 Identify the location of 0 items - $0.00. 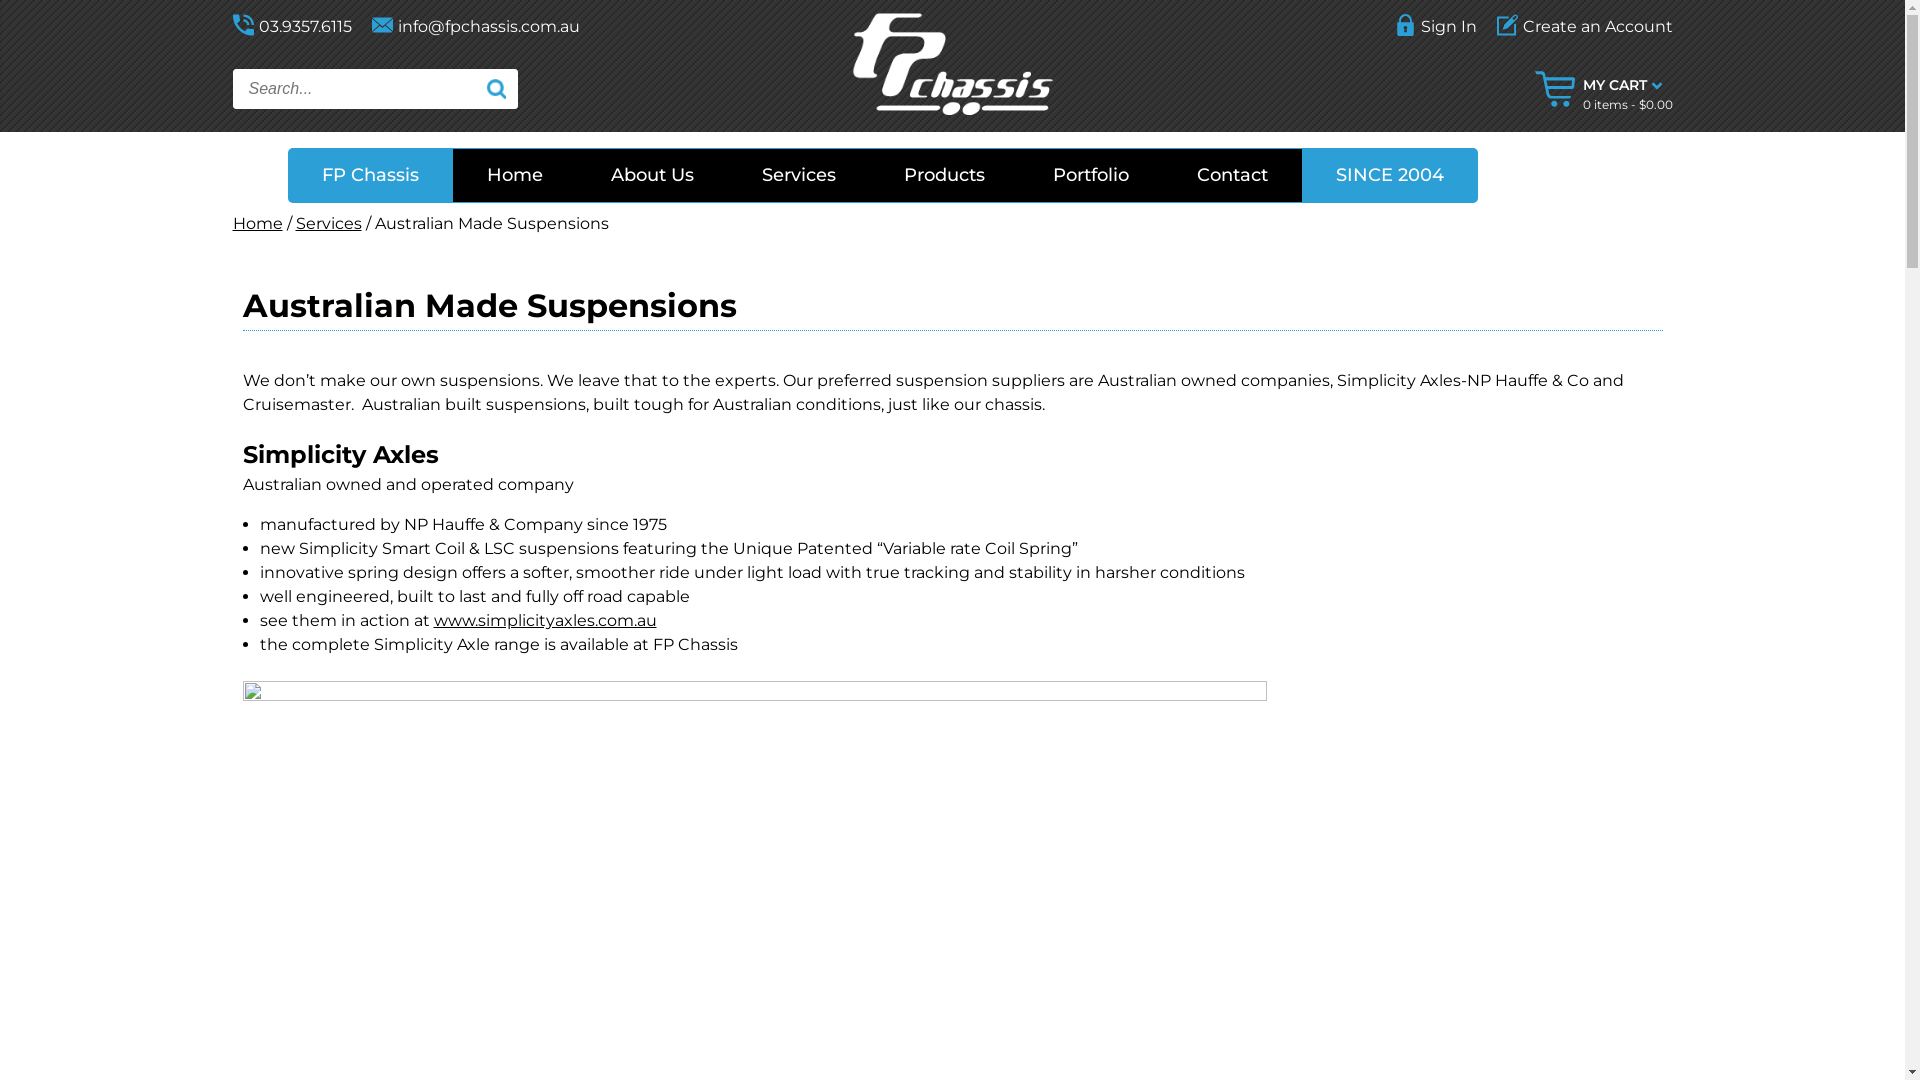
(1627, 104).